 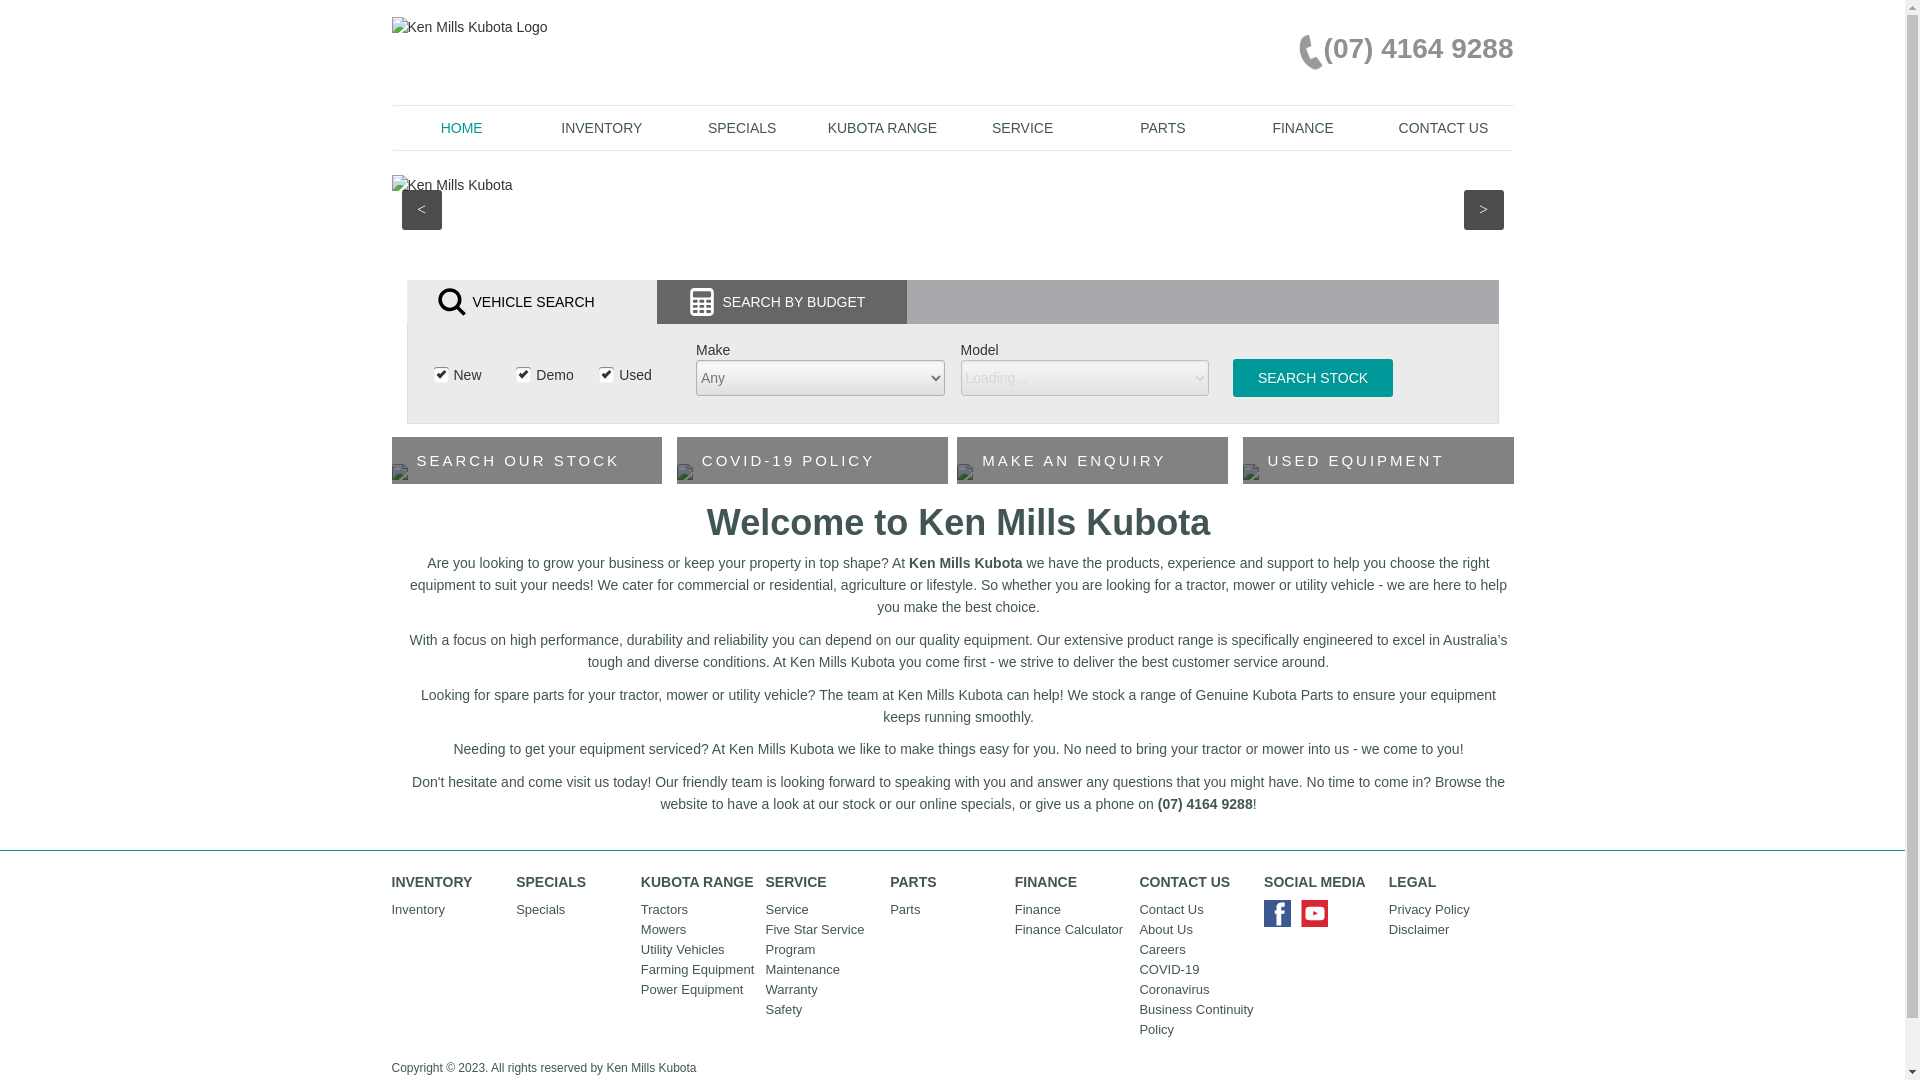 What do you see at coordinates (1313, 378) in the screenshot?
I see `Search Stock` at bounding box center [1313, 378].